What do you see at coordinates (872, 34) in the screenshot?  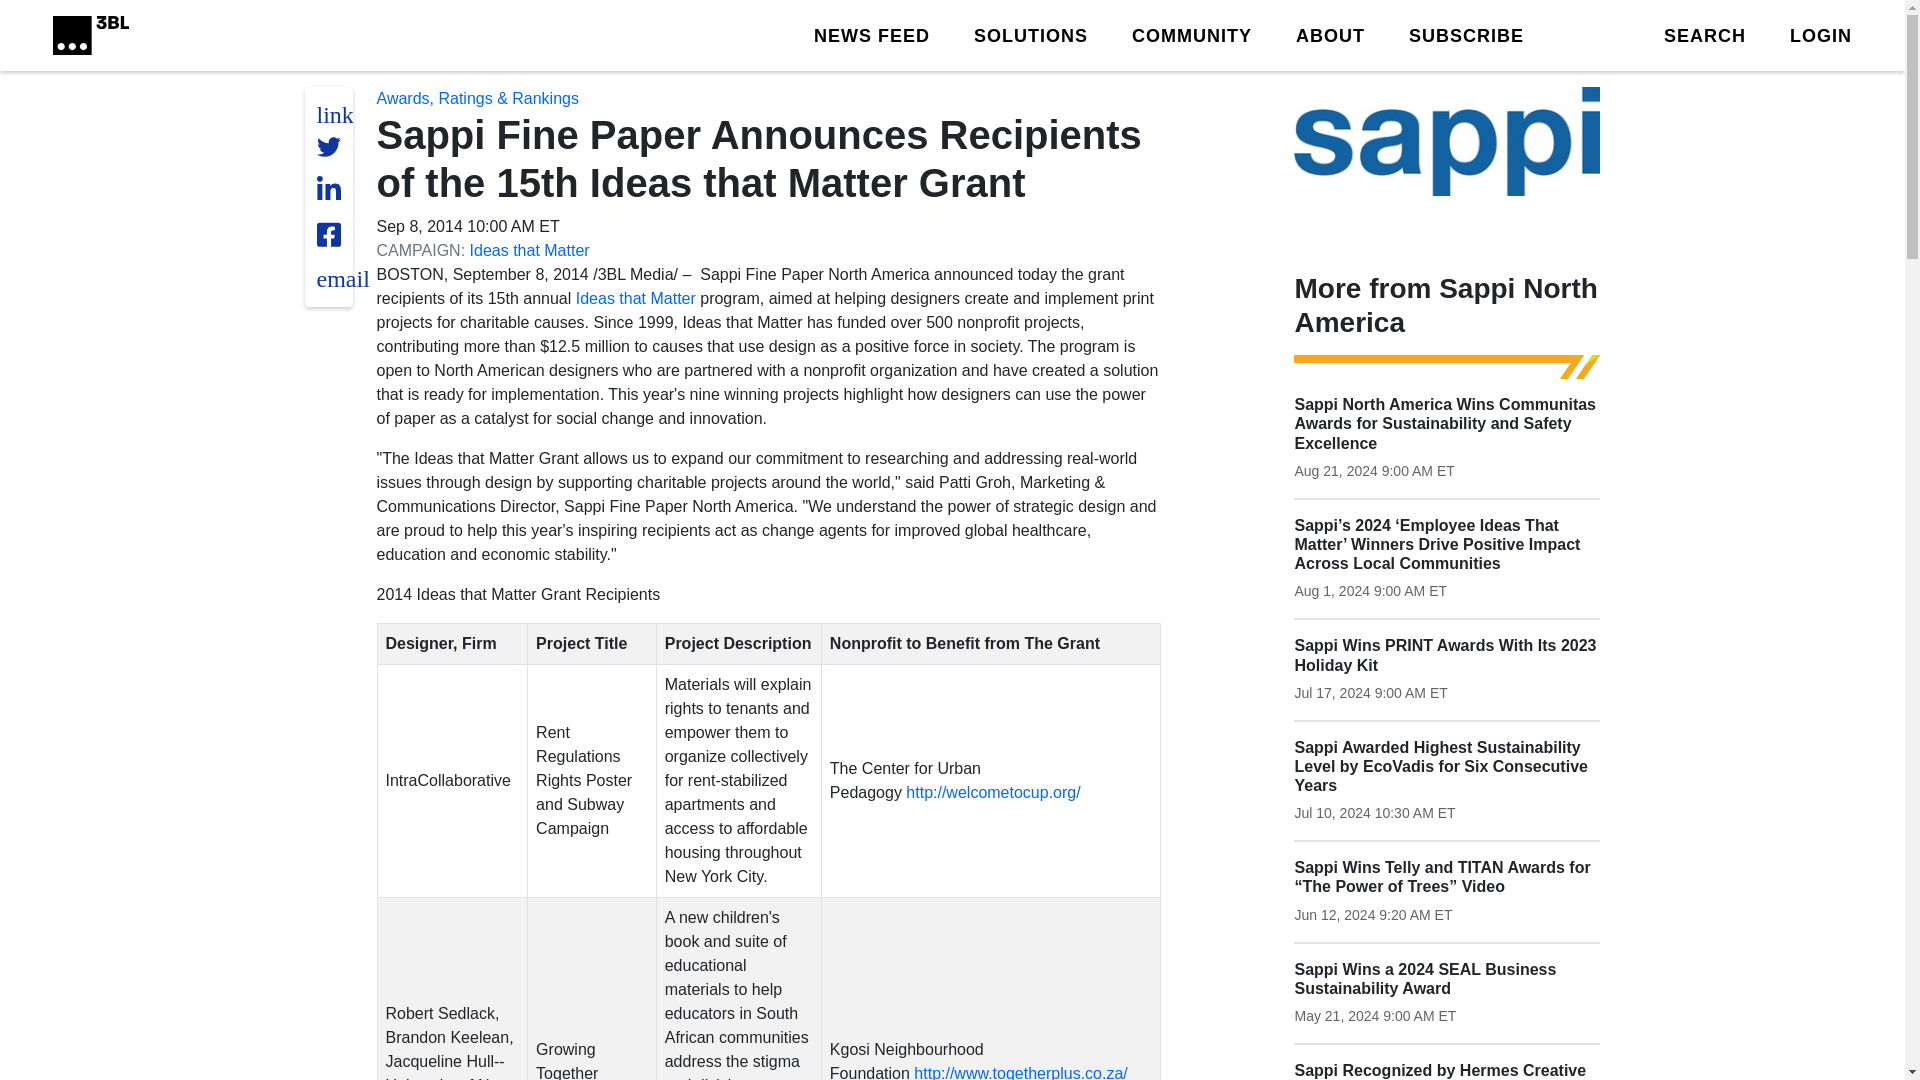 I see `NEWS FEED` at bounding box center [872, 34].